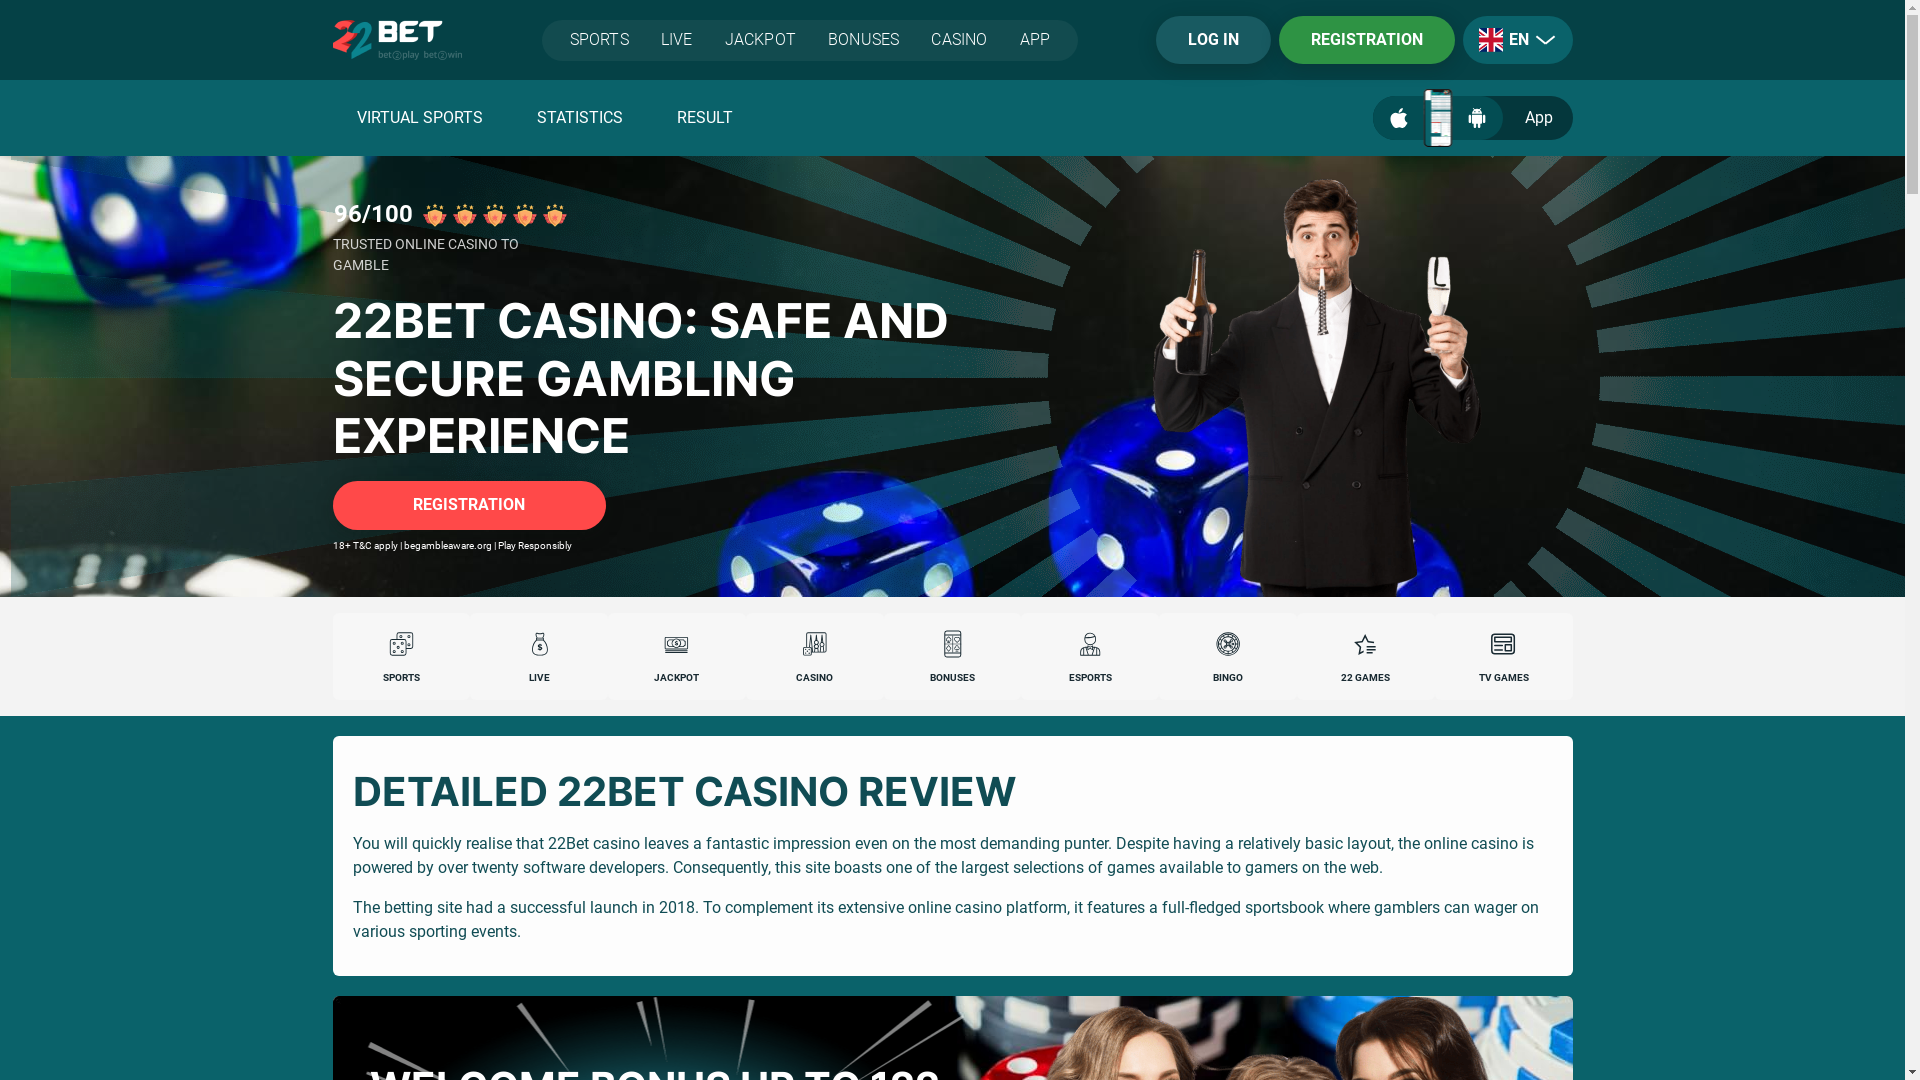  I want to click on LIVE, so click(539, 656).